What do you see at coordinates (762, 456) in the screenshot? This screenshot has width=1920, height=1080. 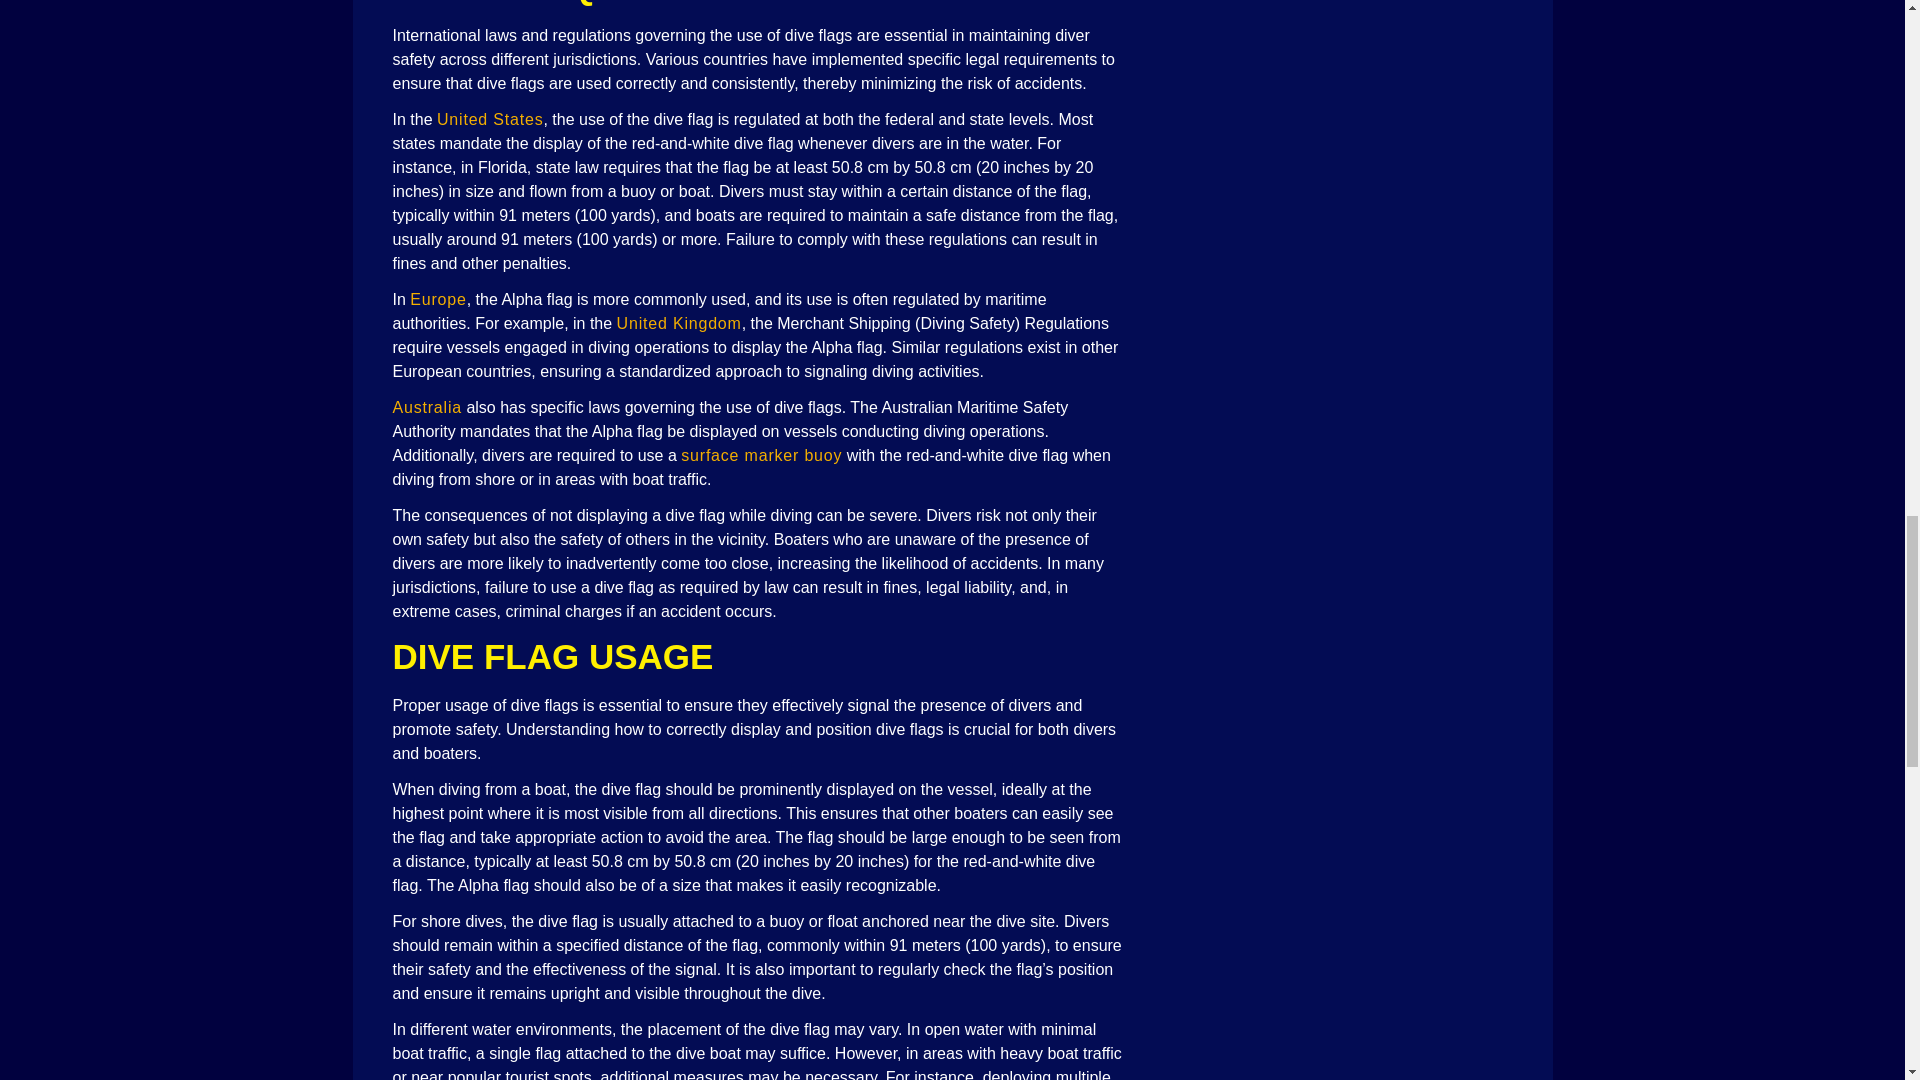 I see `surface marker buoy` at bounding box center [762, 456].